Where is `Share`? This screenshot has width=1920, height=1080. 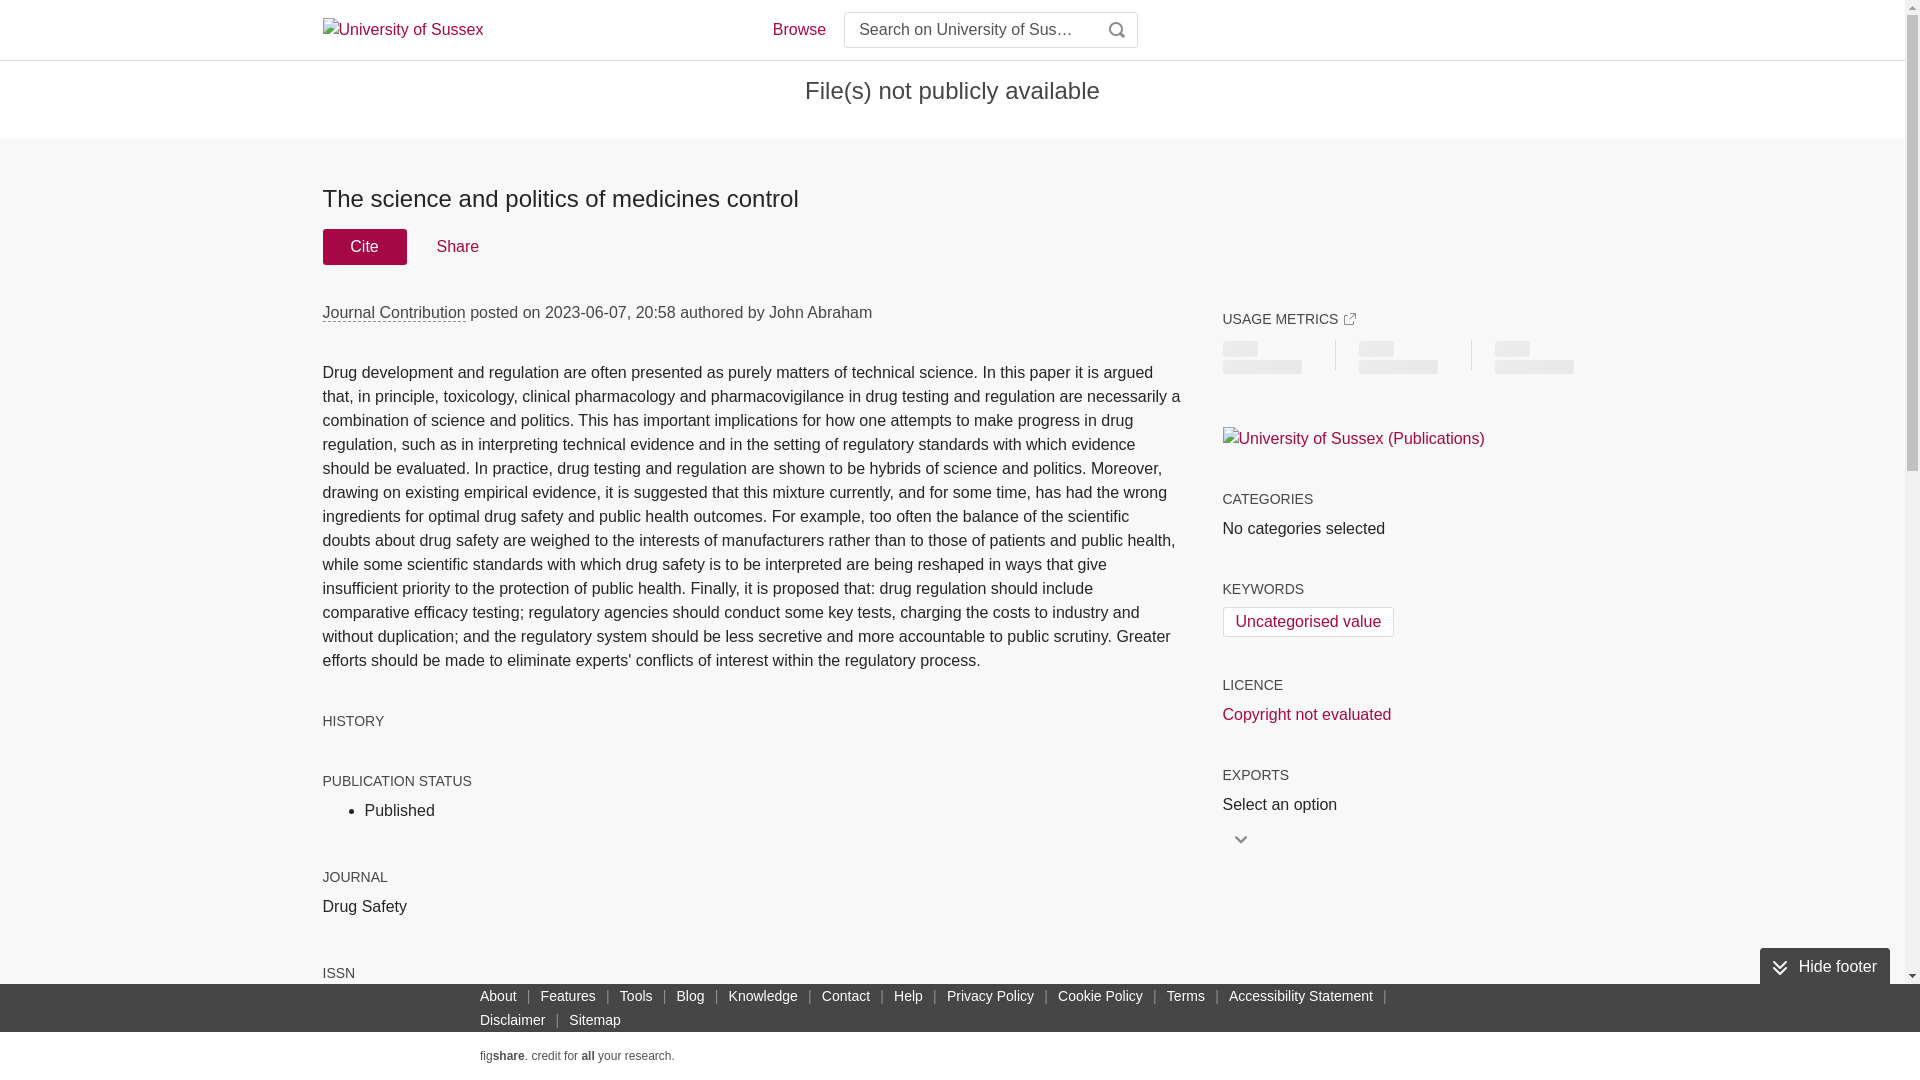
Share is located at coordinates (456, 246).